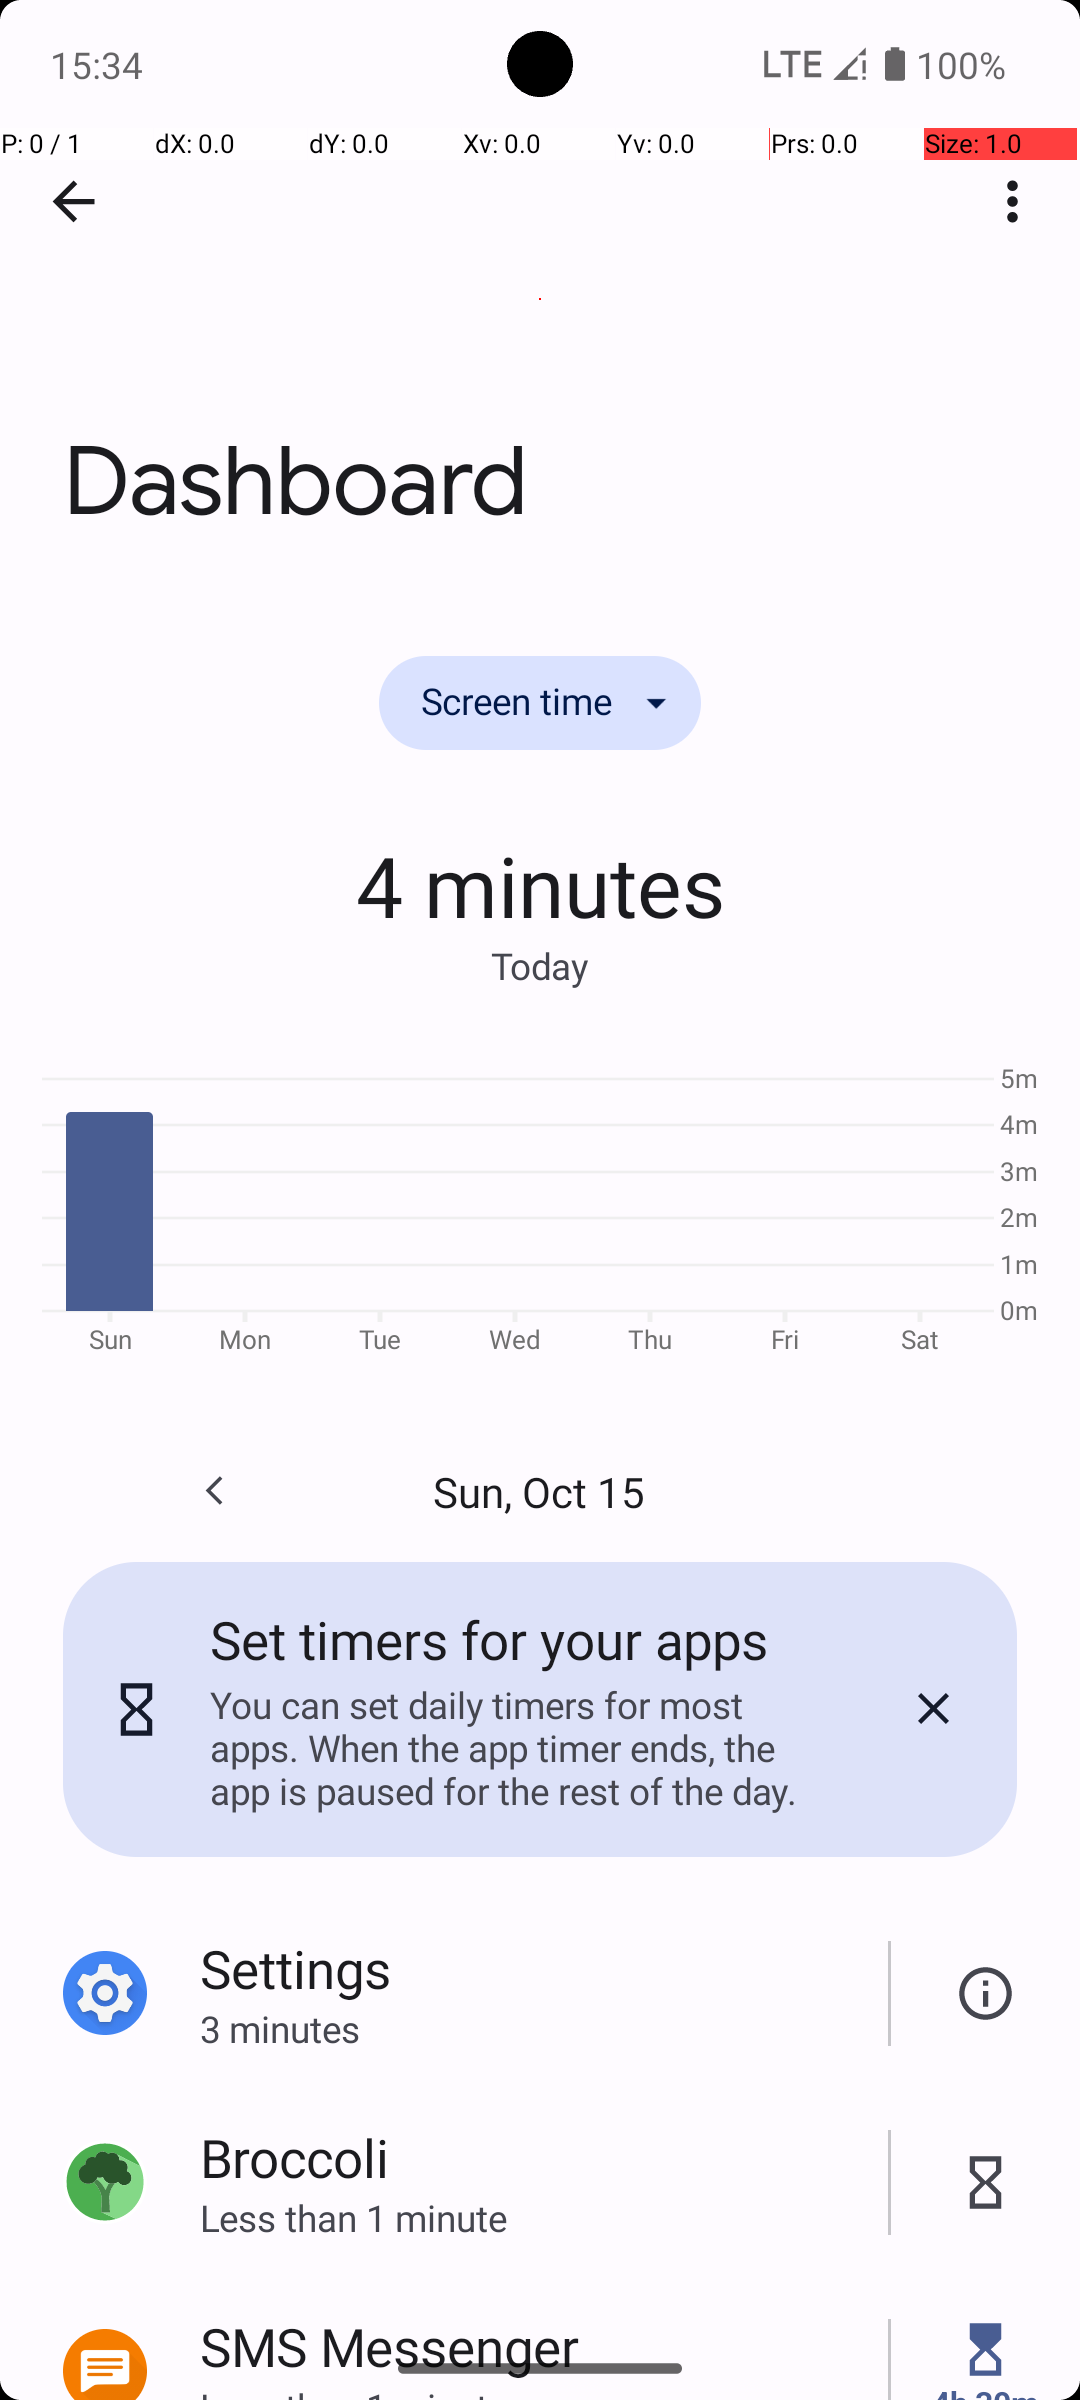  I want to click on Set timers for your apps, so click(489, 1640).